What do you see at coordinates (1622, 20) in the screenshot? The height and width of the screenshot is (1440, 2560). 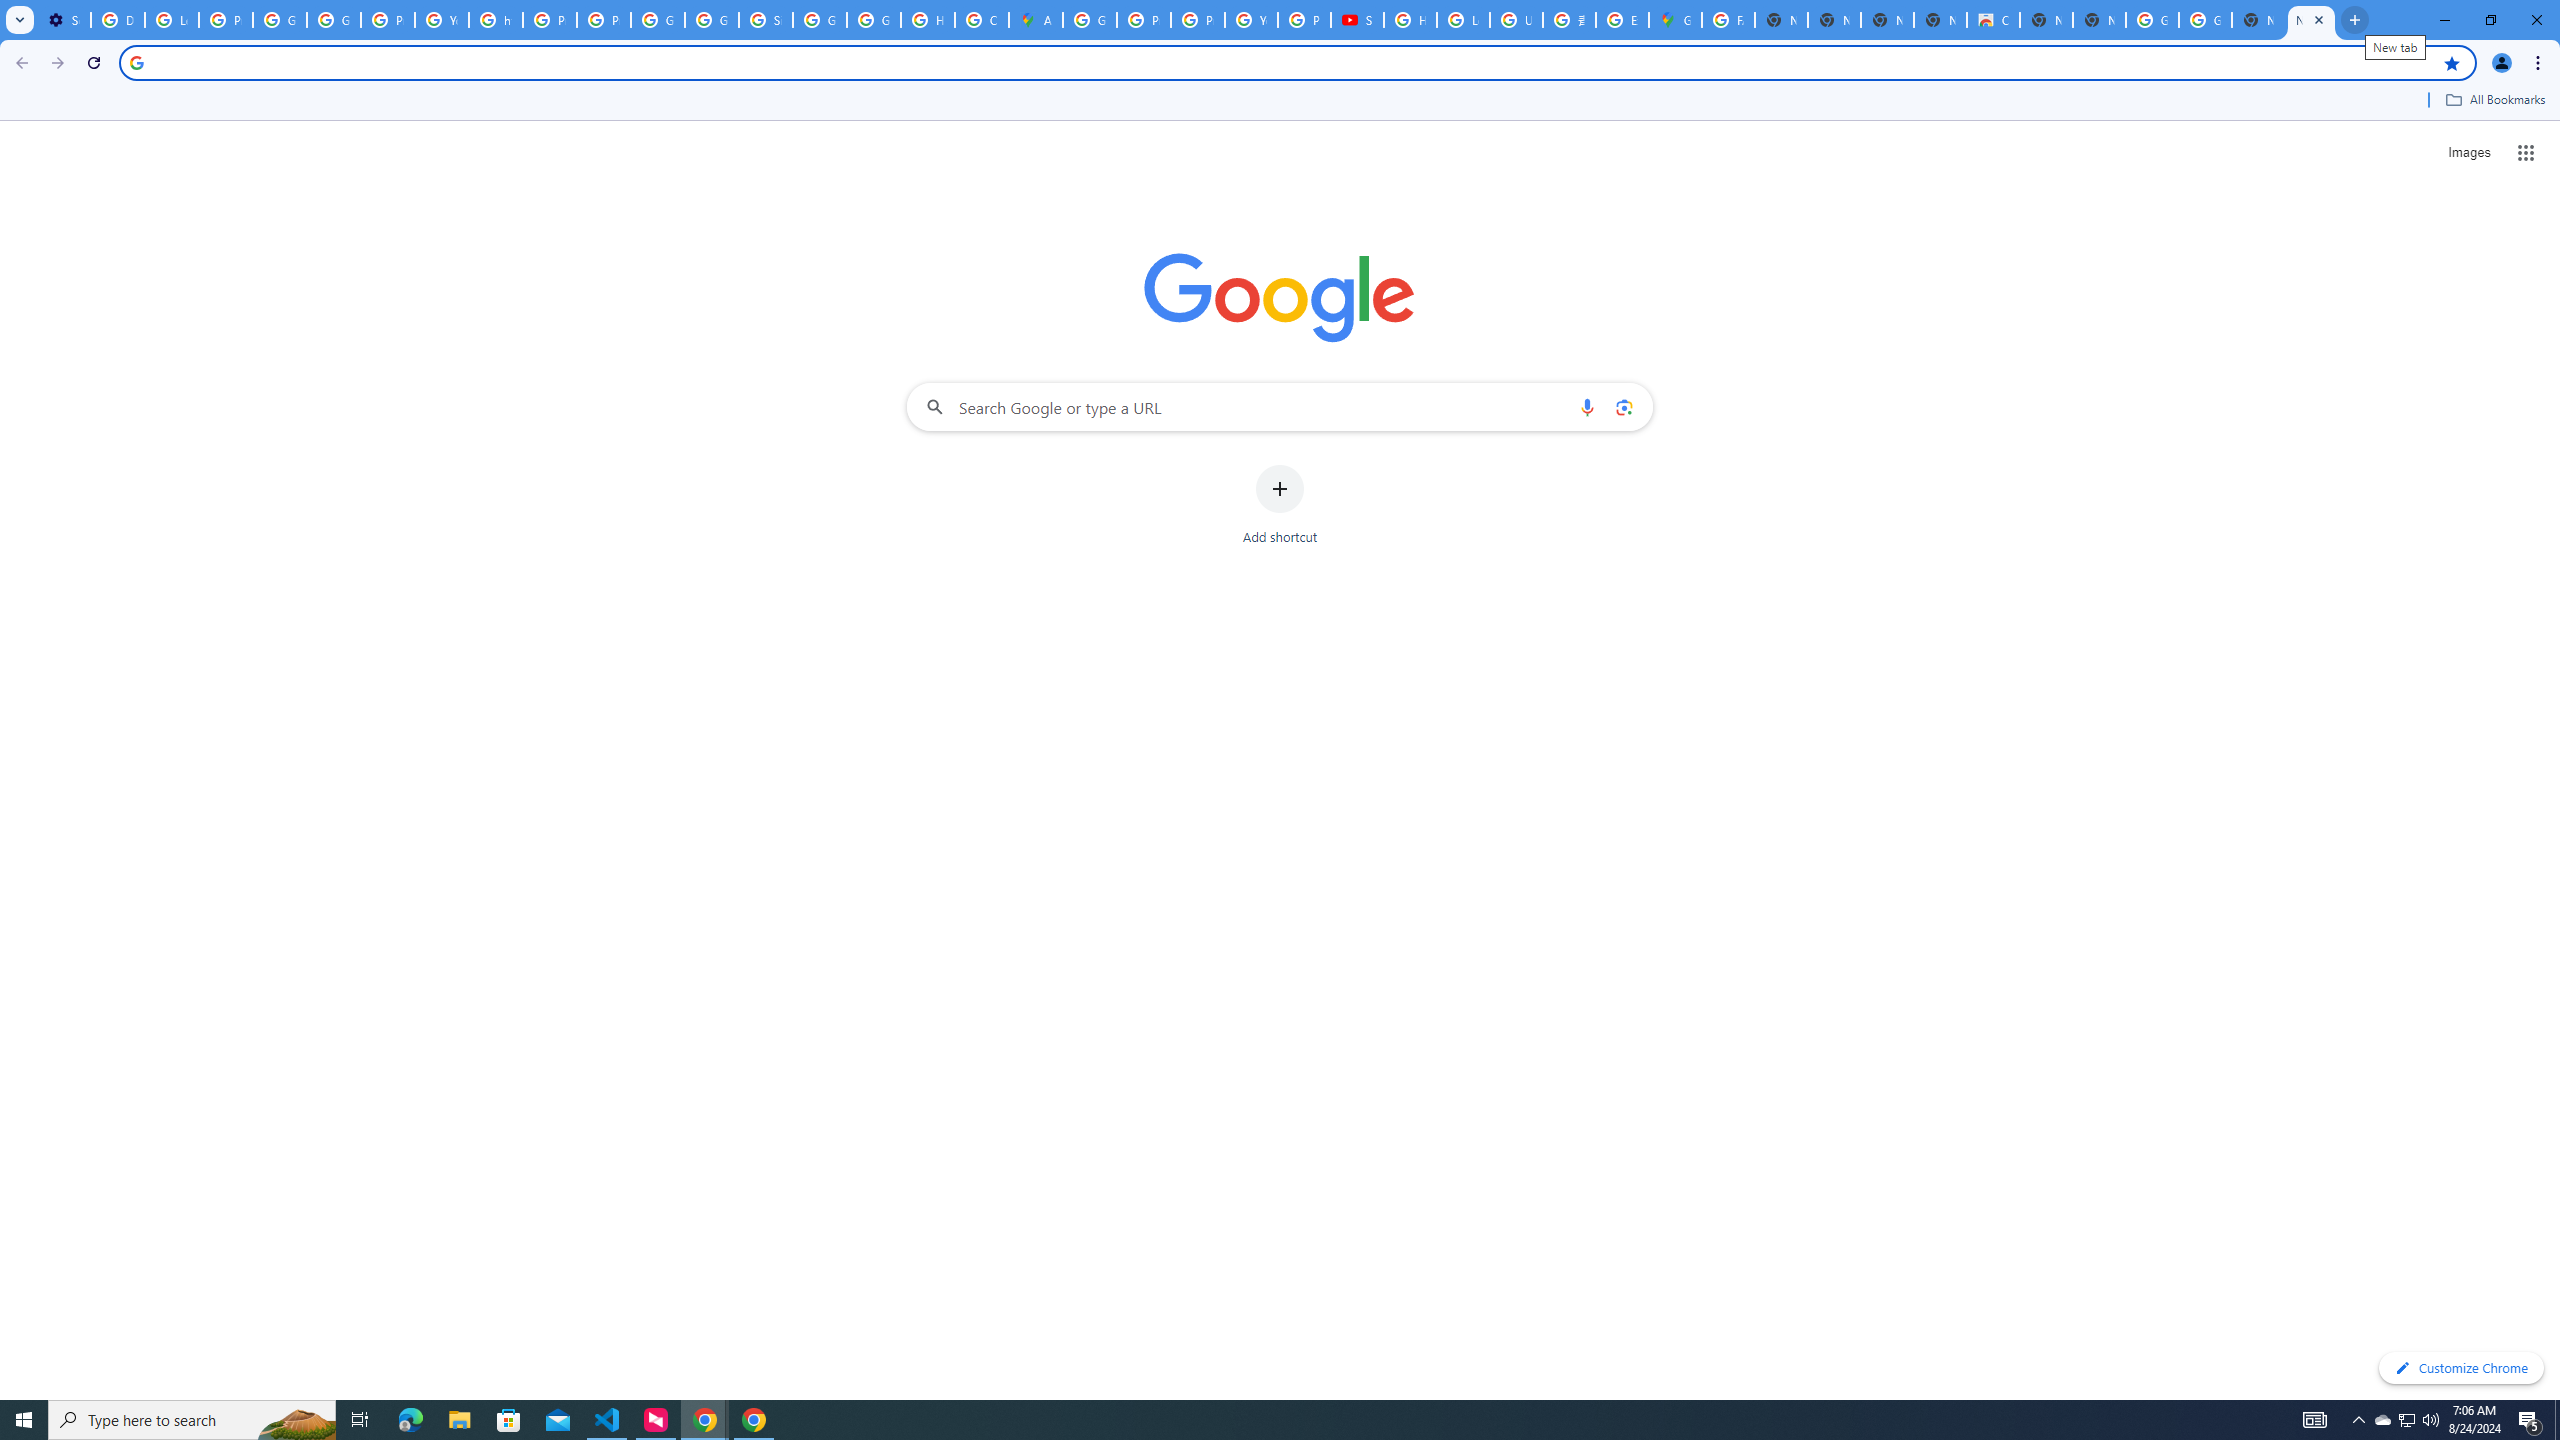 I see `Explore new street-level details - Google Maps Help` at bounding box center [1622, 20].